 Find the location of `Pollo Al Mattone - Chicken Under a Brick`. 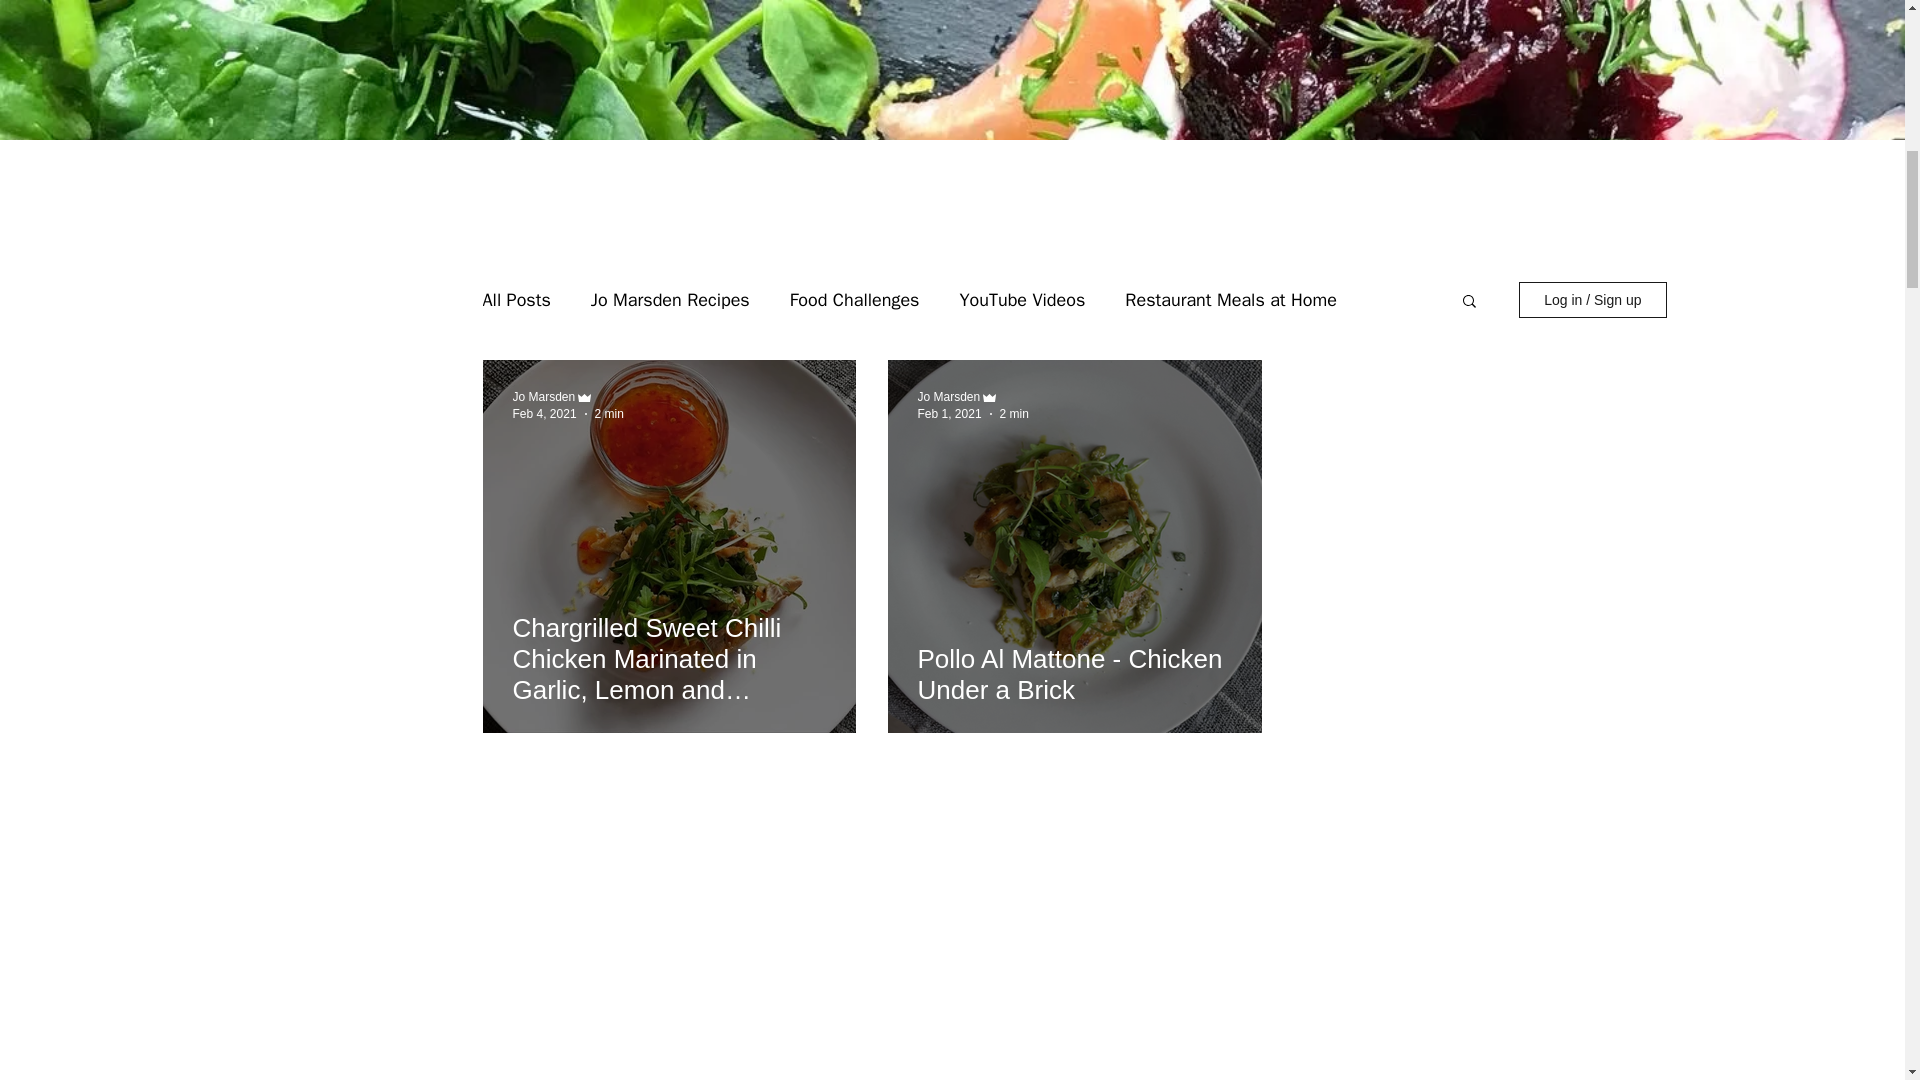

Pollo Al Mattone - Chicken Under a Brick is located at coordinates (1074, 674).